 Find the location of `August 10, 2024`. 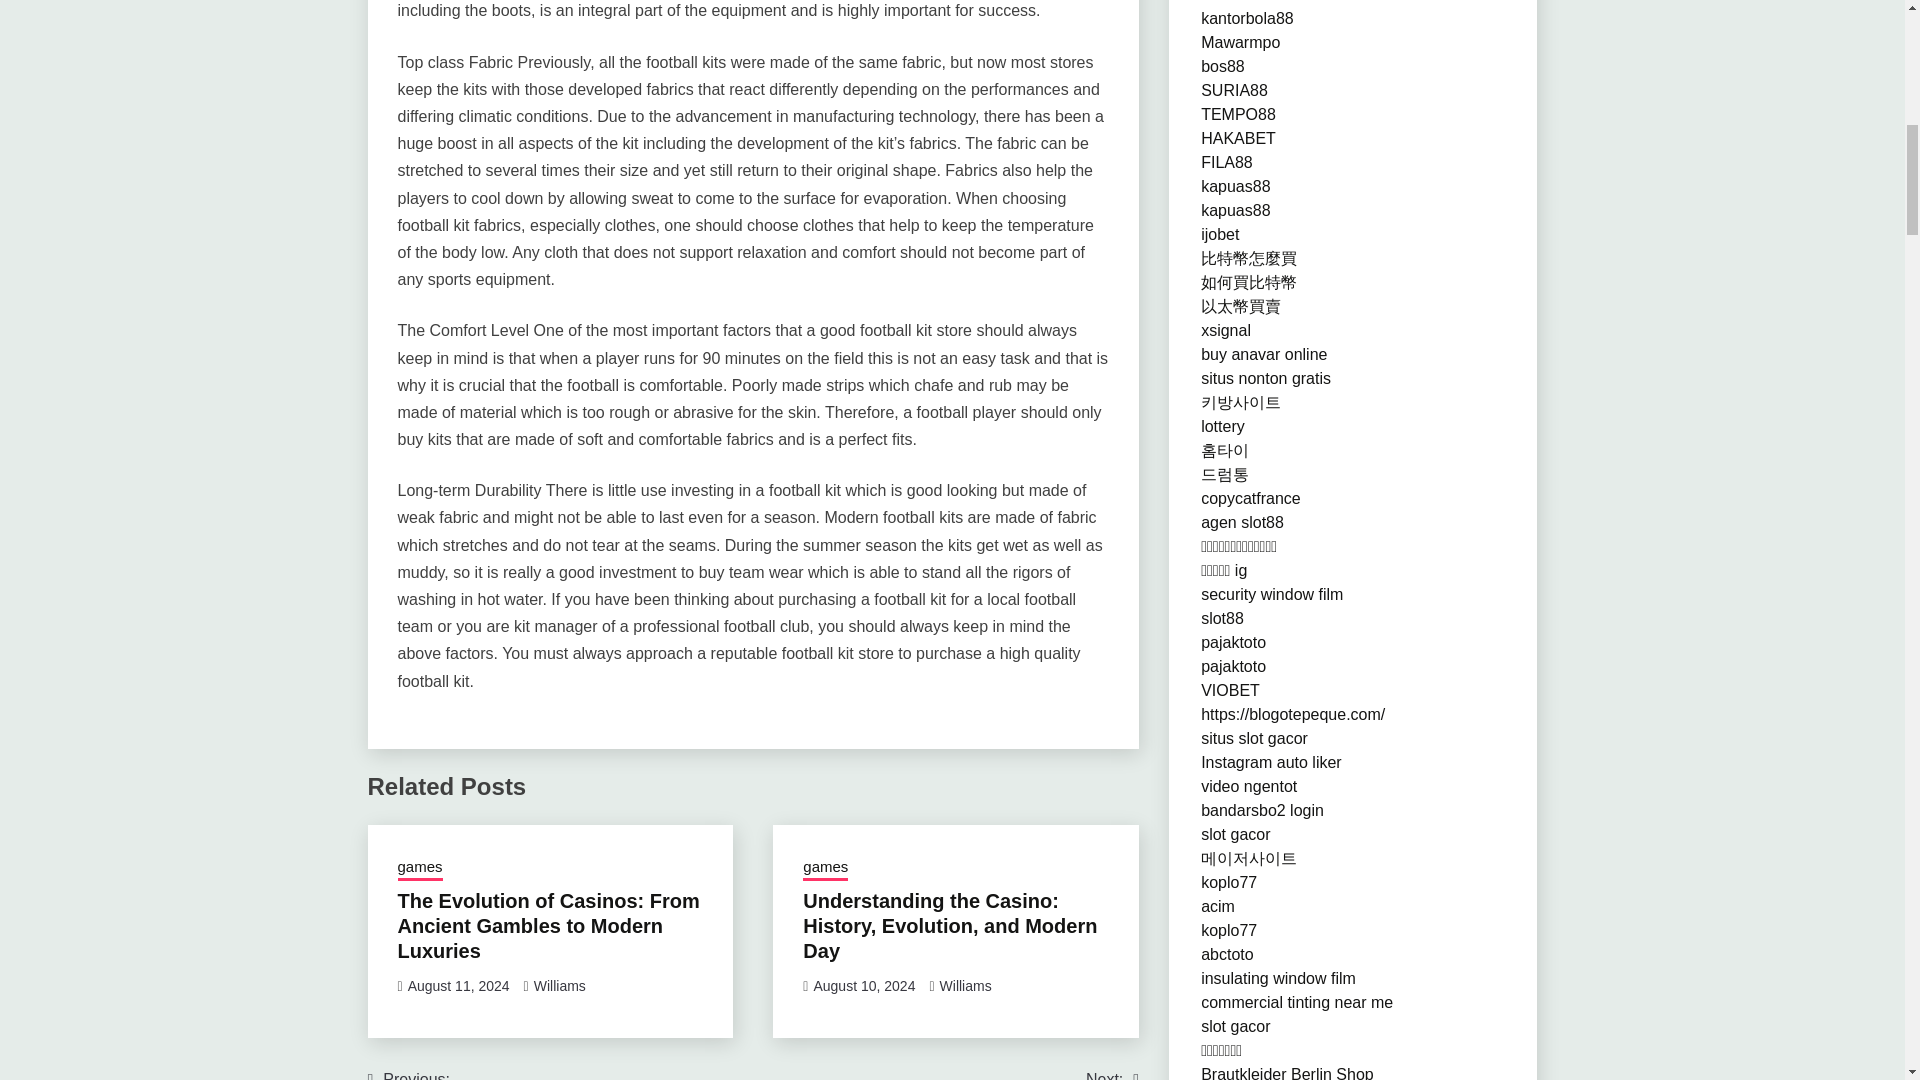

August 10, 2024 is located at coordinates (864, 986).